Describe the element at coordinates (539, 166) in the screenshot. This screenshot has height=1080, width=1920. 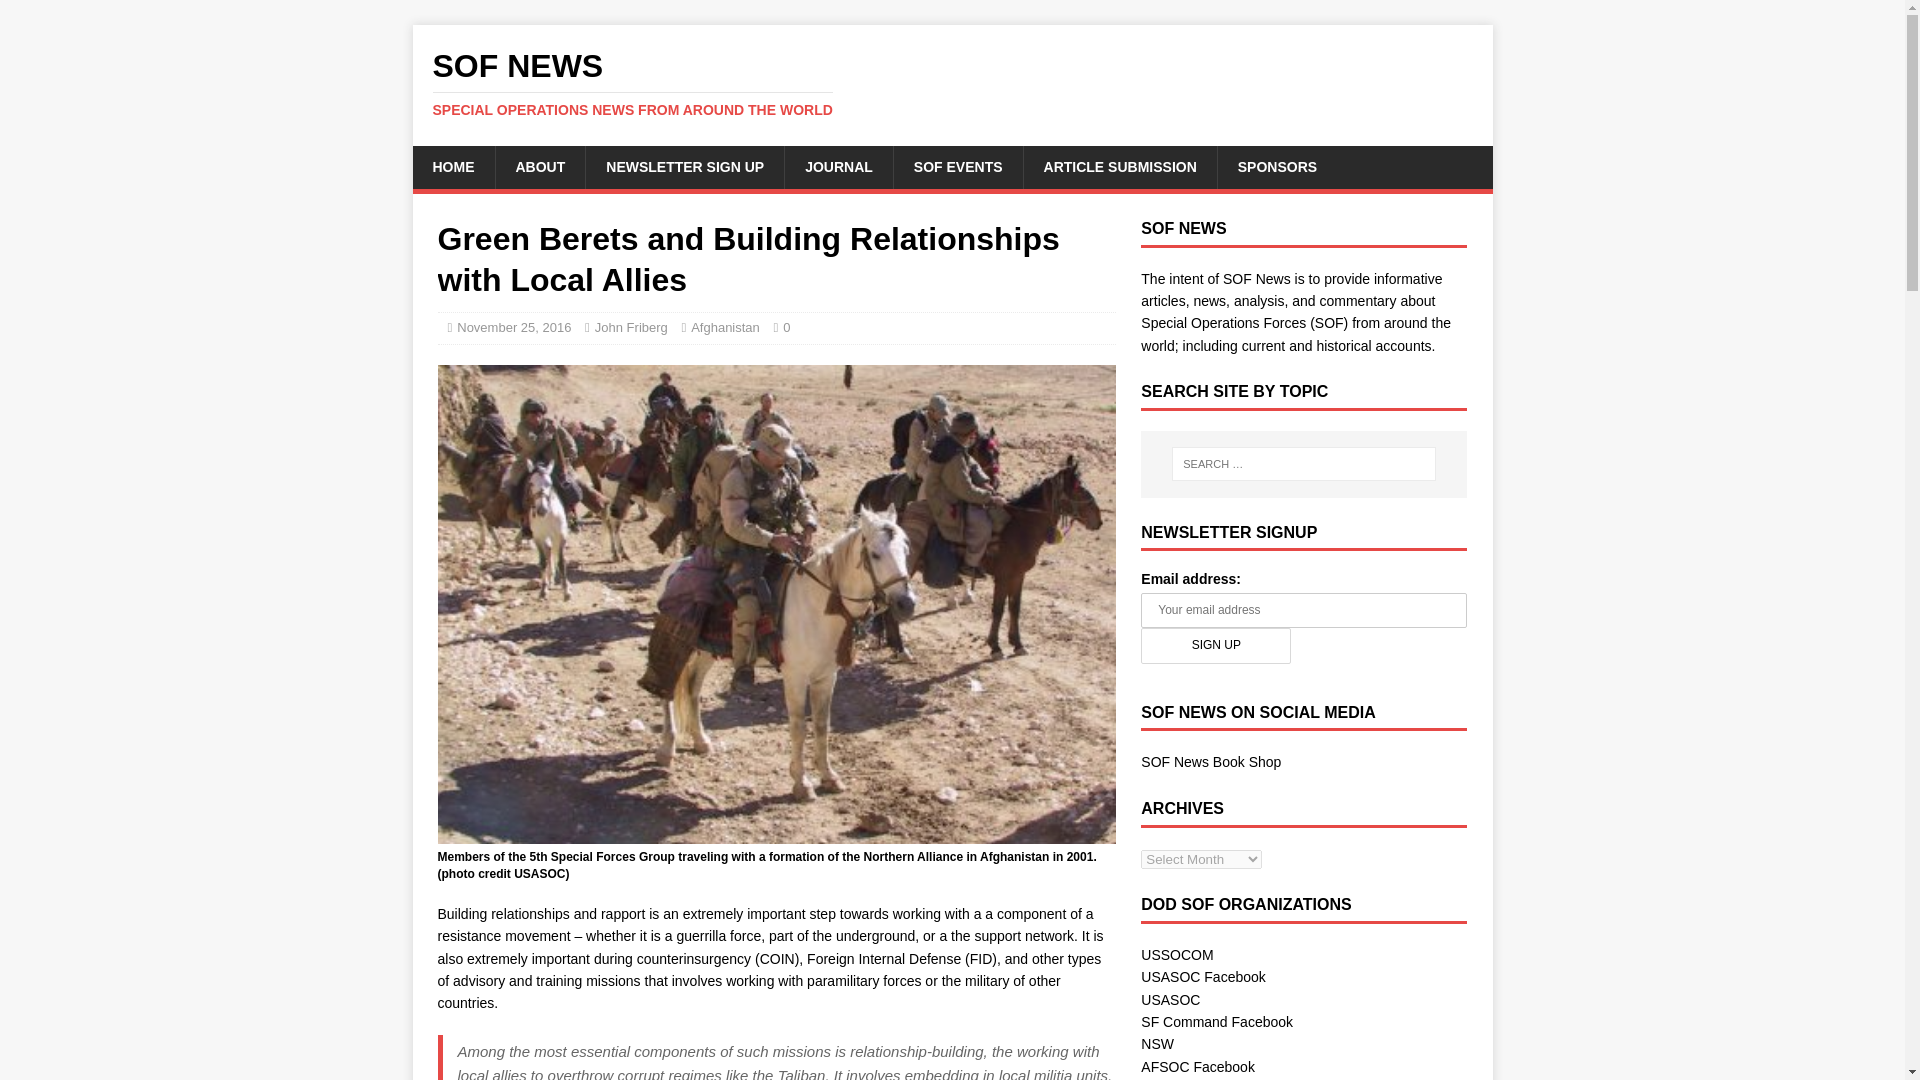
I see `ABOUT` at that location.